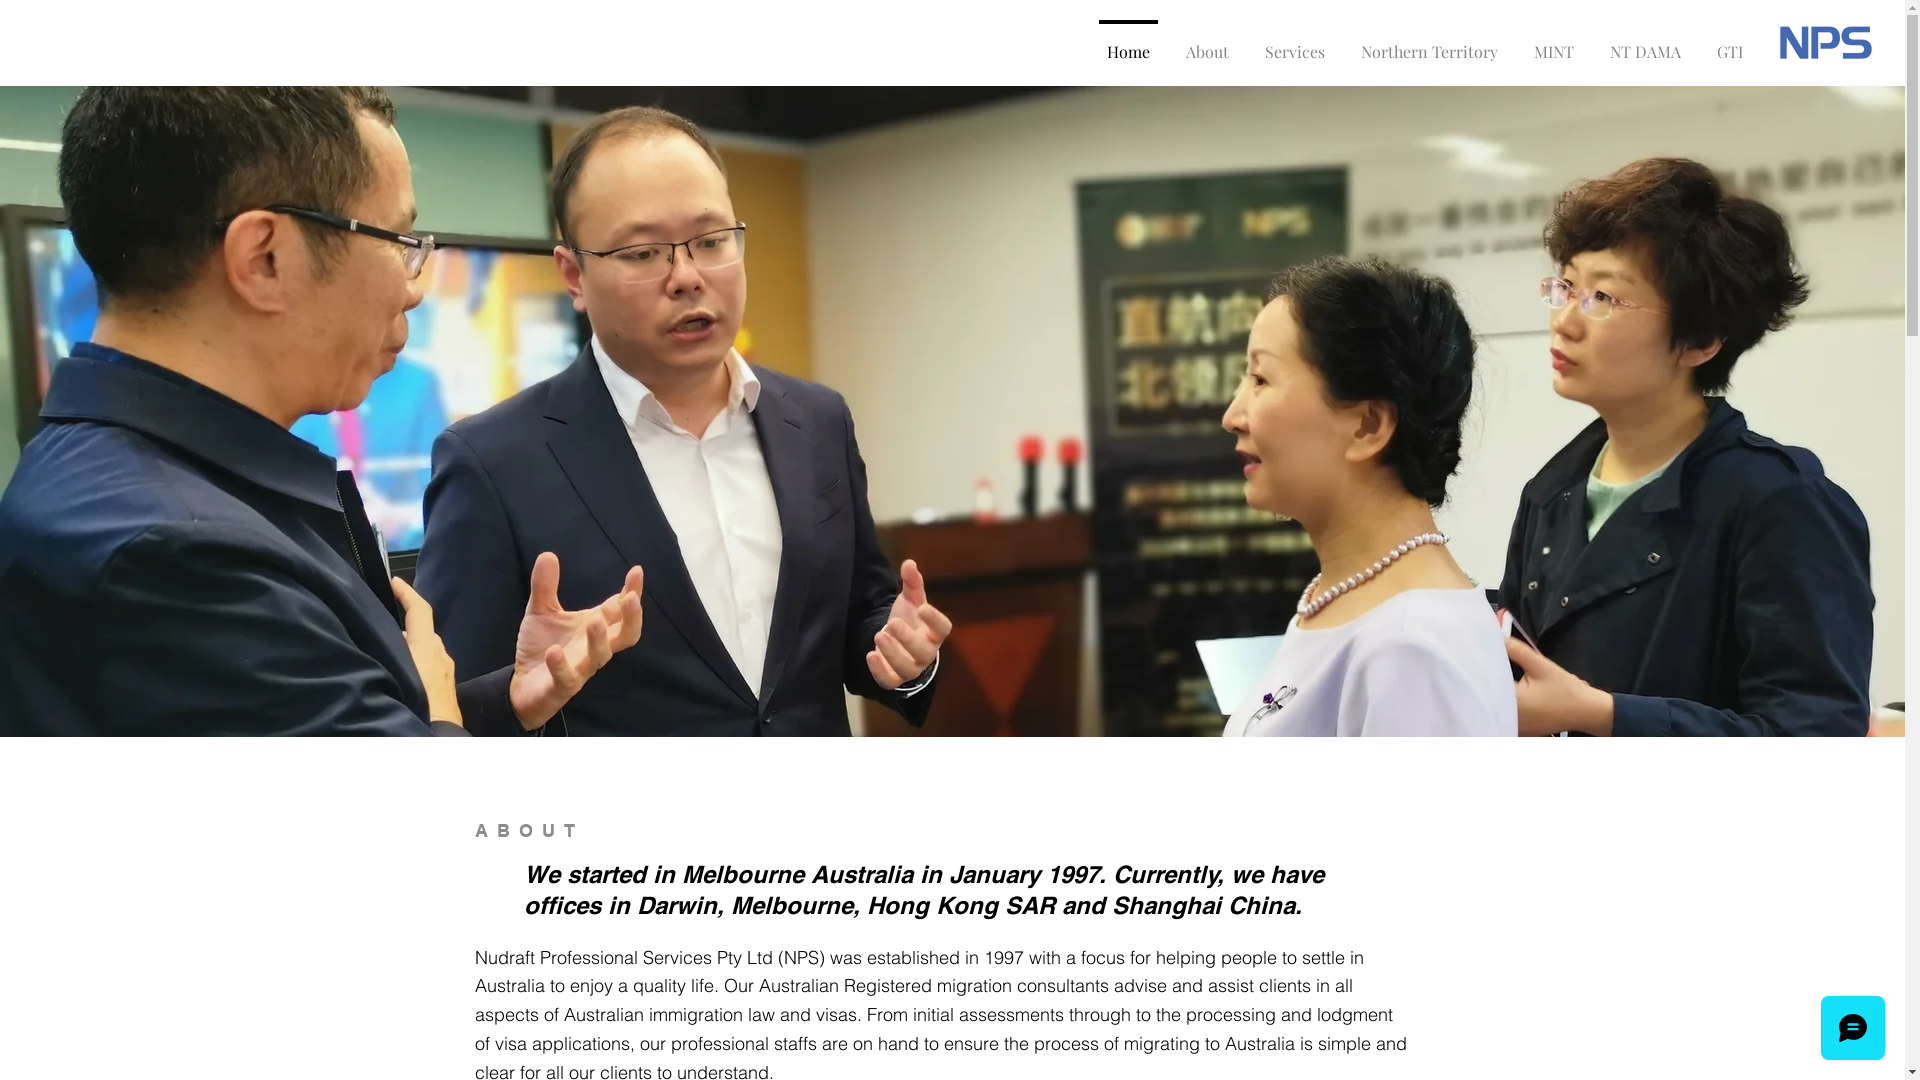  I want to click on NT DAMA, so click(1646, 42).